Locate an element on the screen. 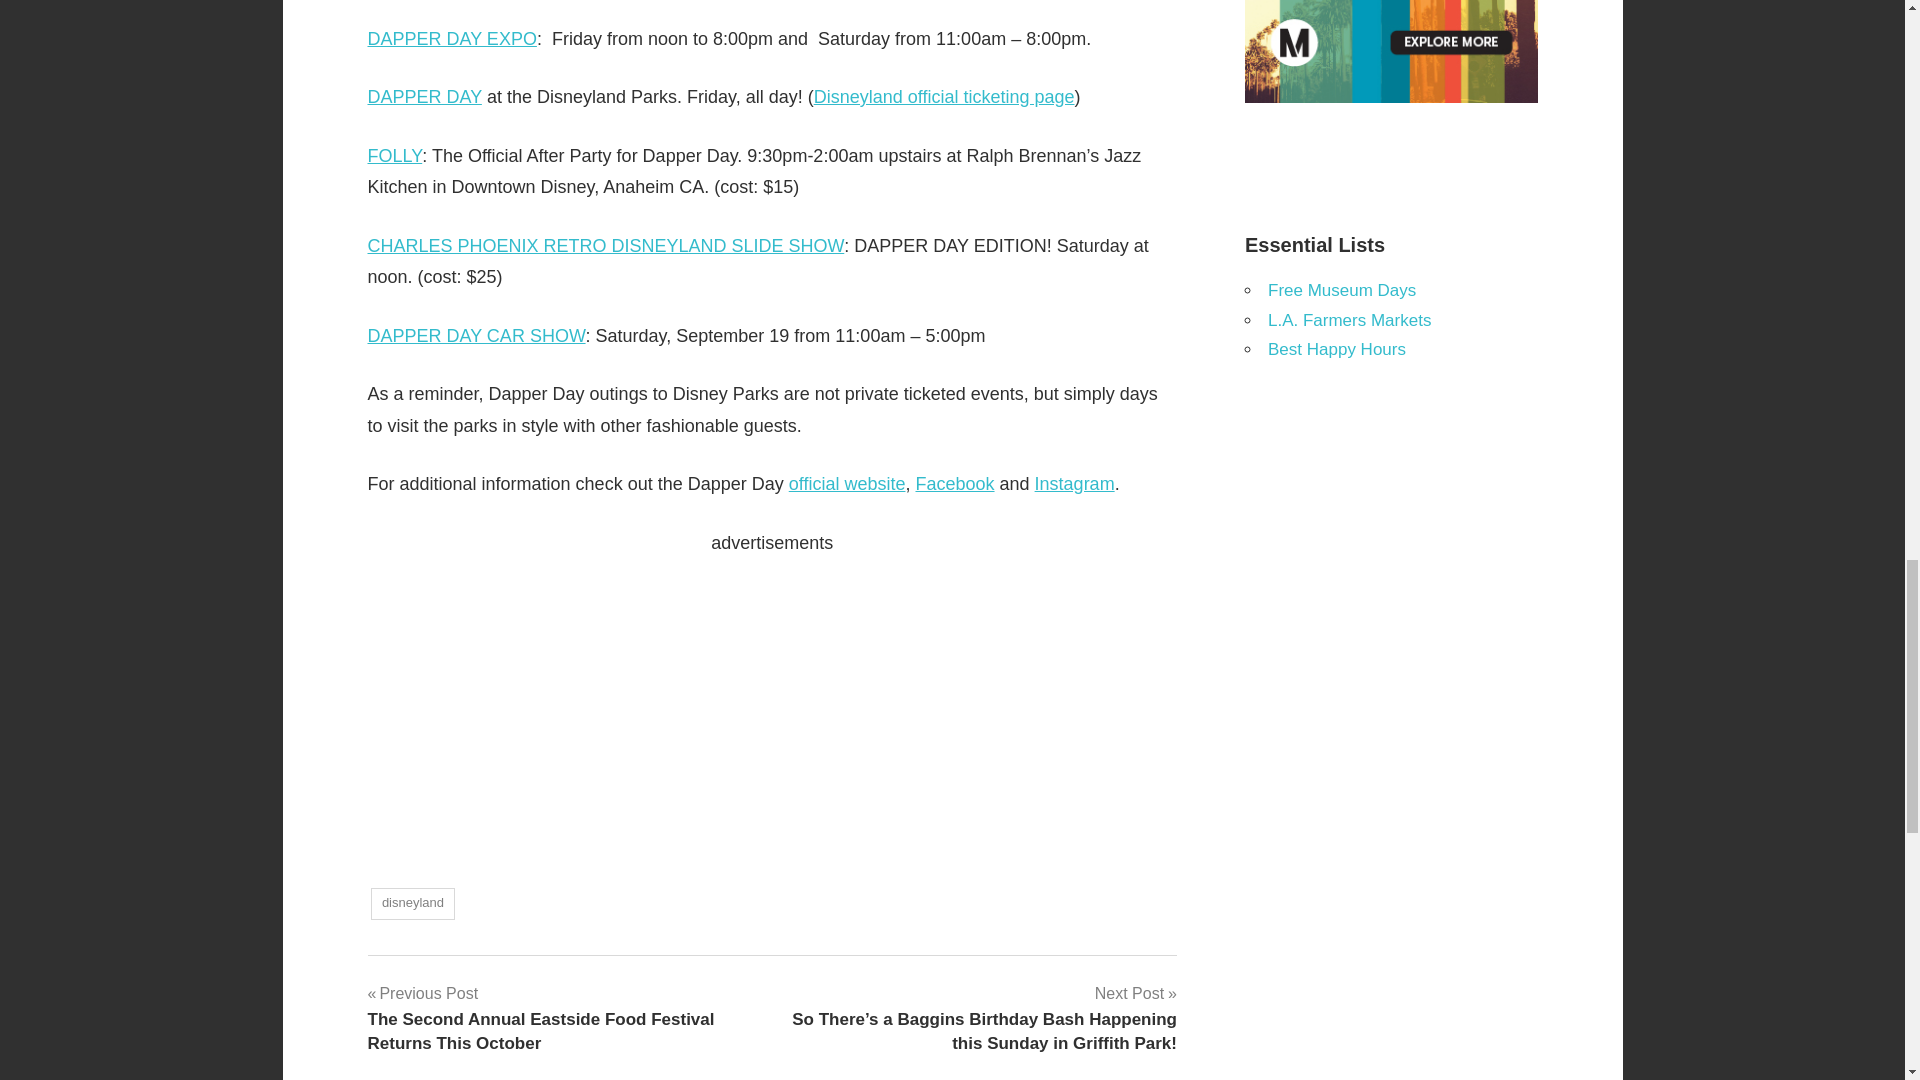 The height and width of the screenshot is (1080, 1920). FOLLY is located at coordinates (395, 156).